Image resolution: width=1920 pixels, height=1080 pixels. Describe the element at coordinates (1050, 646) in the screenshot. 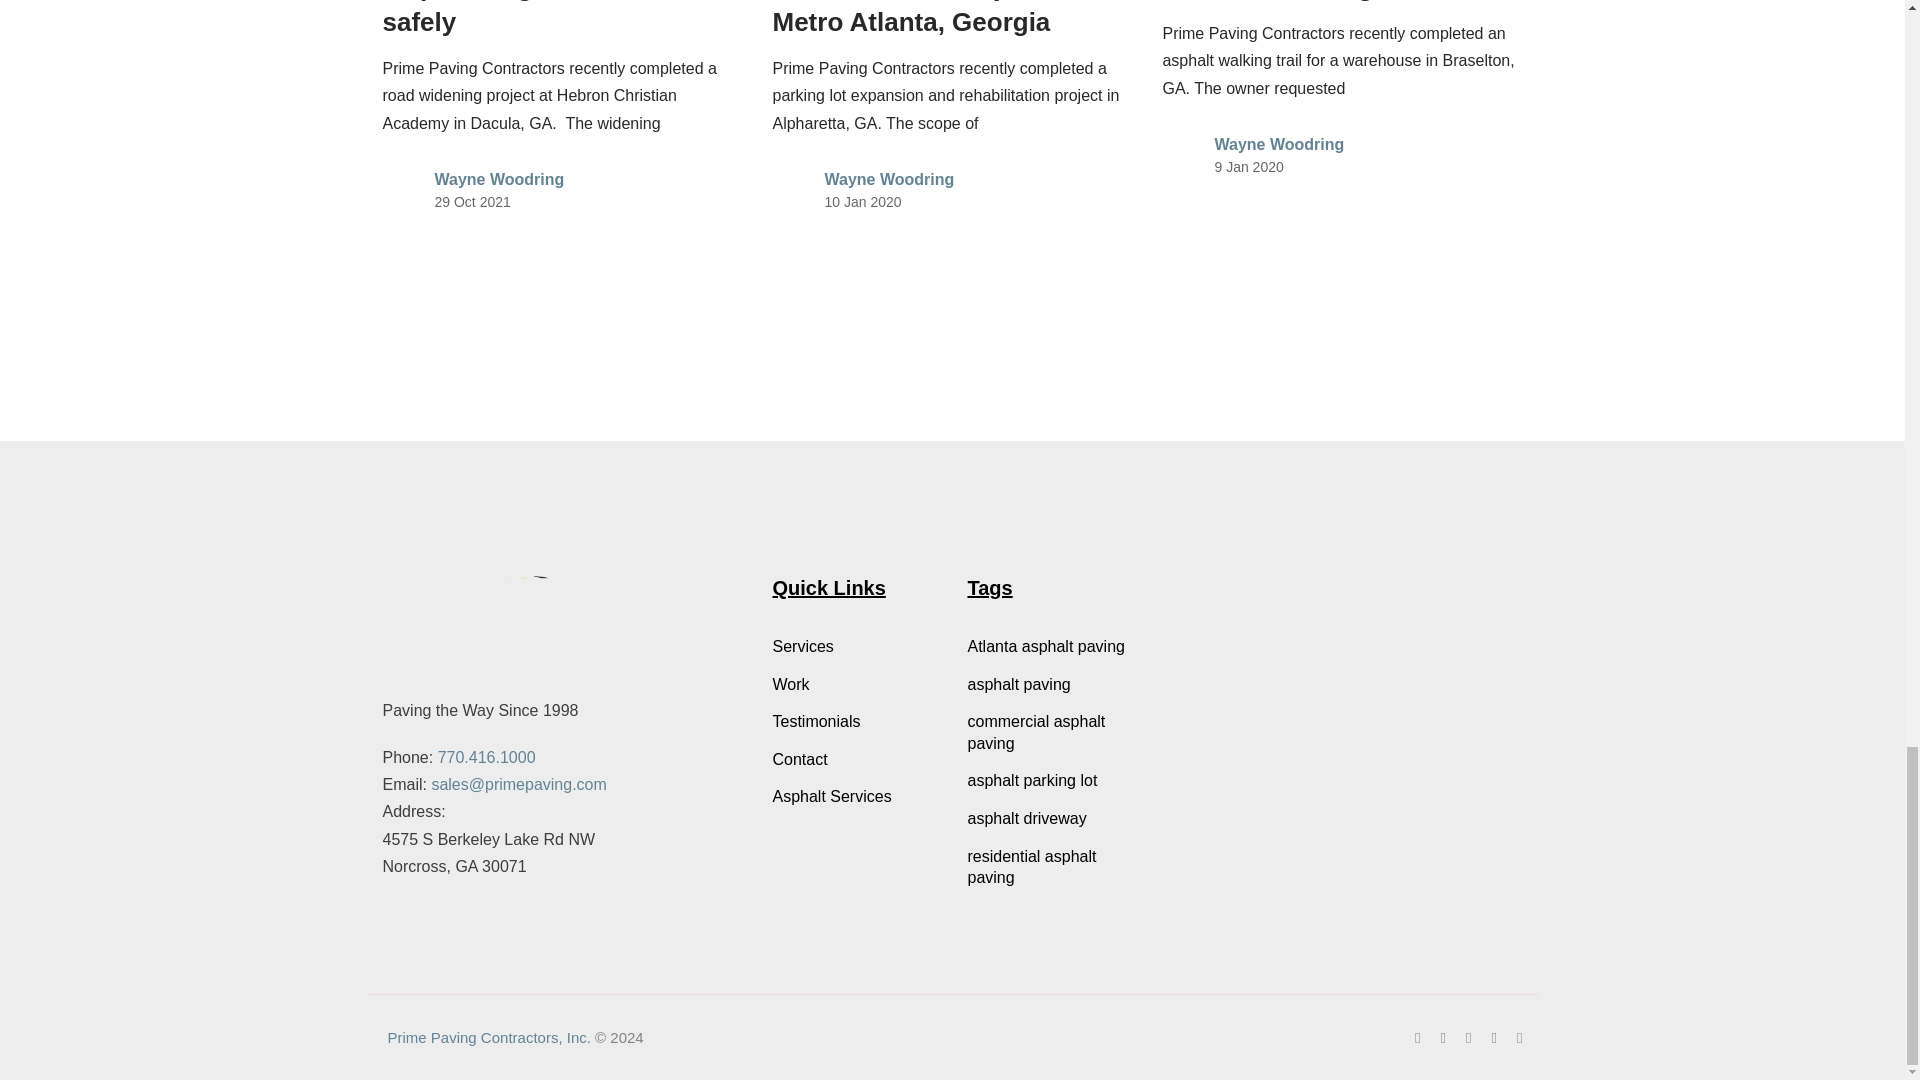

I see `Atlanta asphalt paving` at that location.